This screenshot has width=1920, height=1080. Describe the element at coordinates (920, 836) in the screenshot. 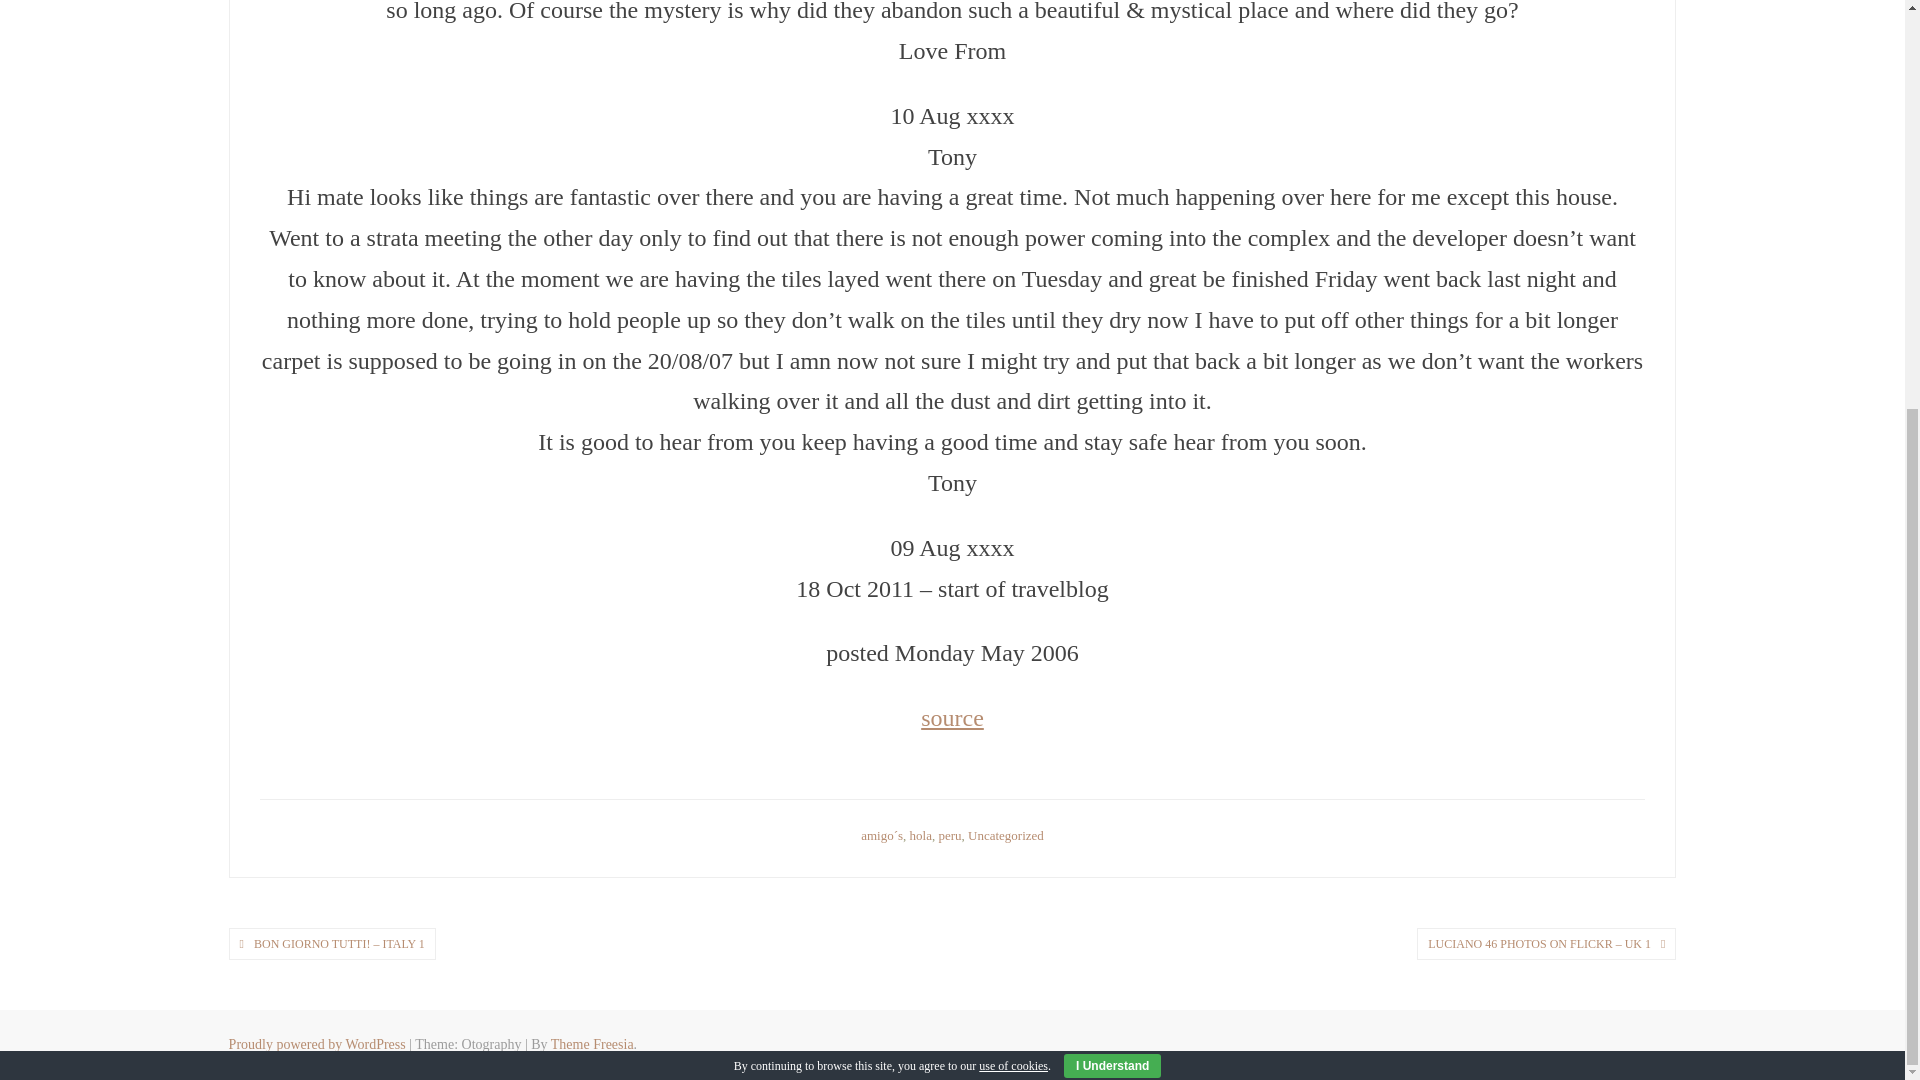

I see `hola` at that location.